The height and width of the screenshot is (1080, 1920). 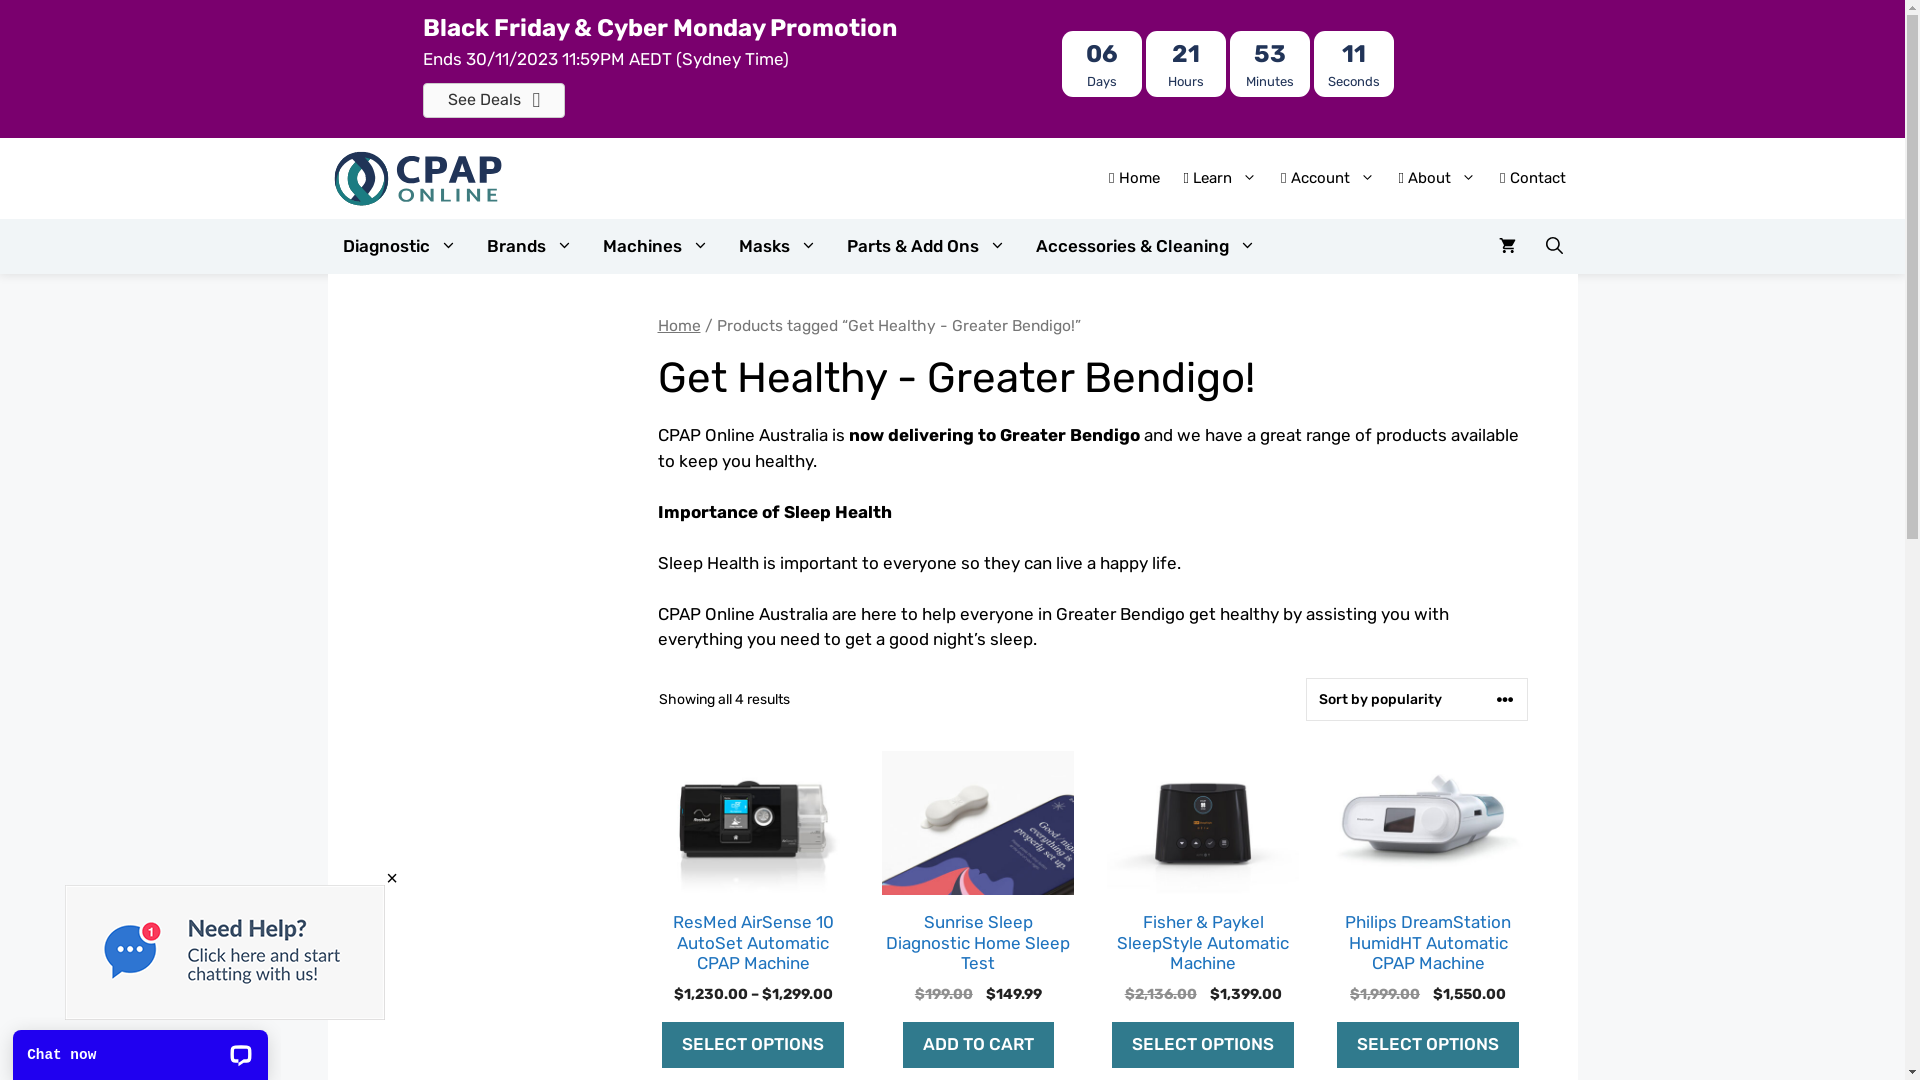 What do you see at coordinates (680, 326) in the screenshot?
I see `Home` at bounding box center [680, 326].